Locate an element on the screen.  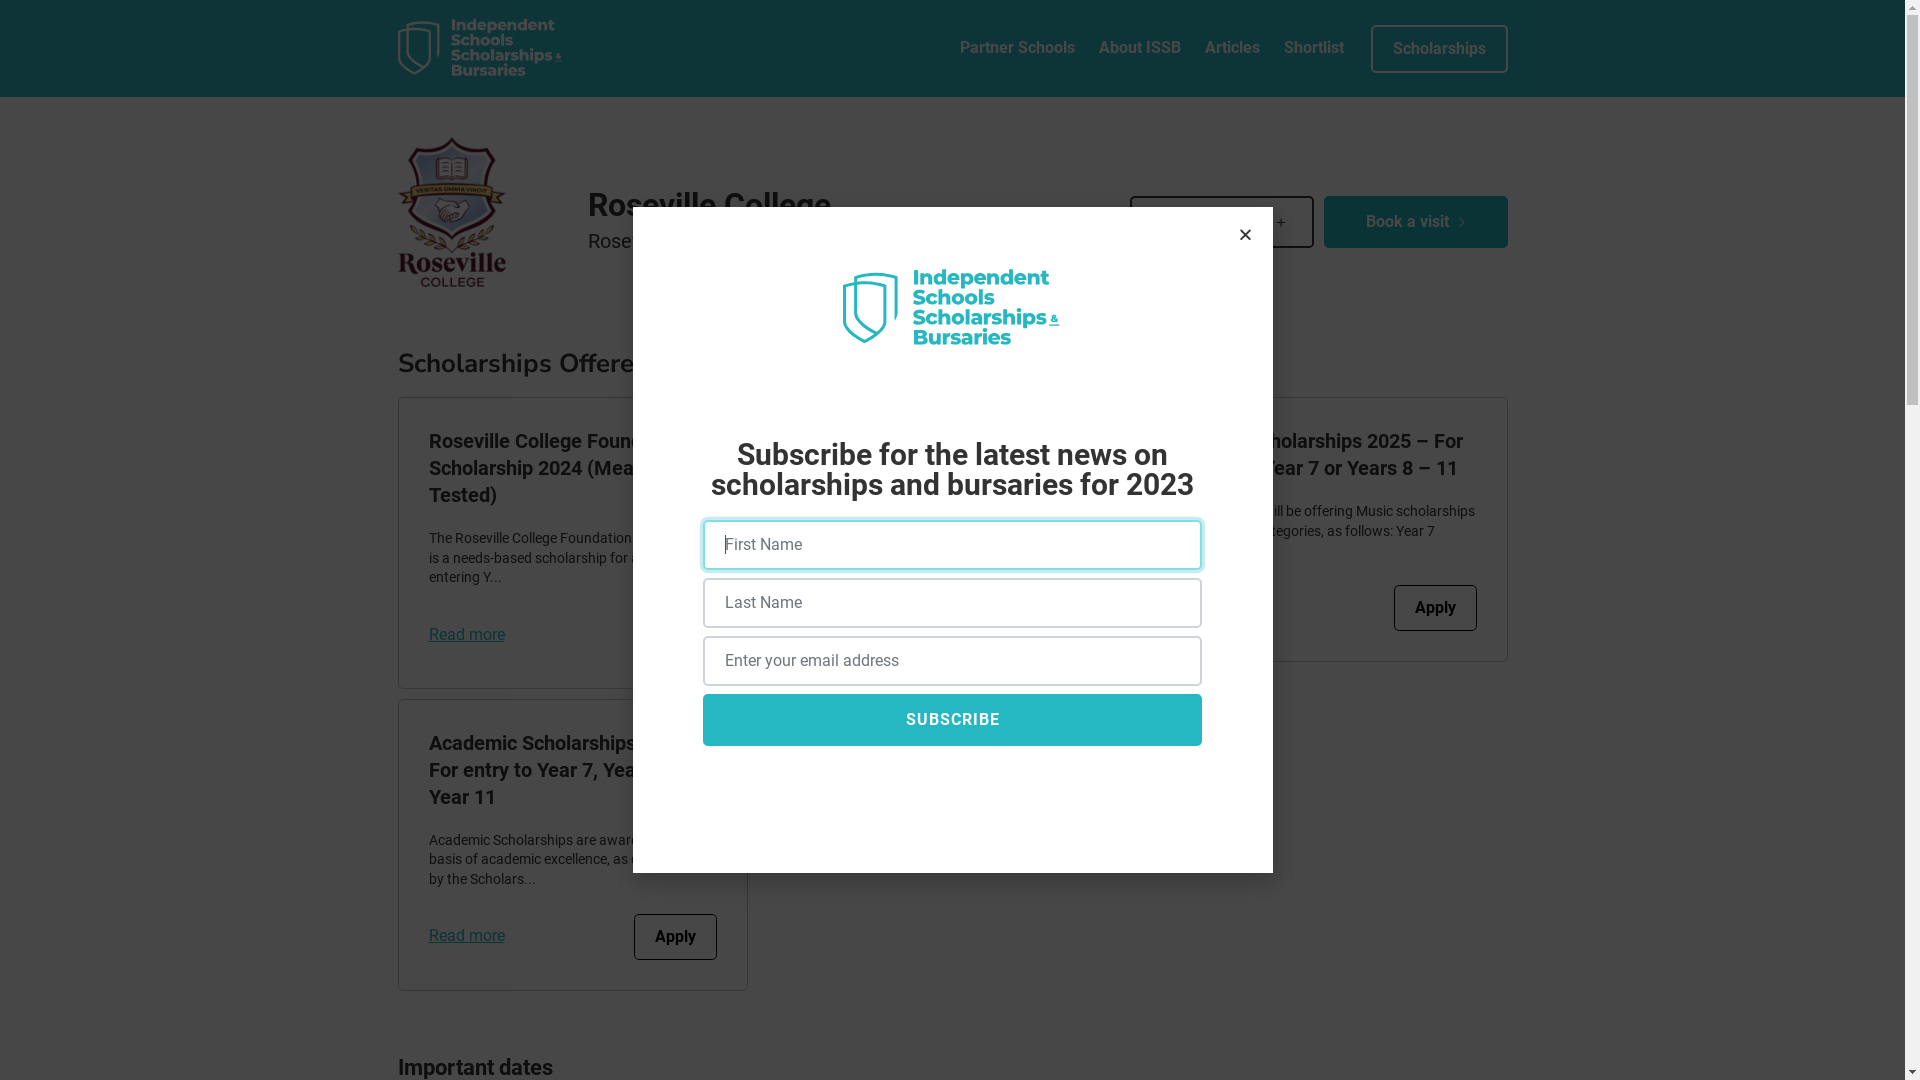
Read more is located at coordinates (1226, 608).